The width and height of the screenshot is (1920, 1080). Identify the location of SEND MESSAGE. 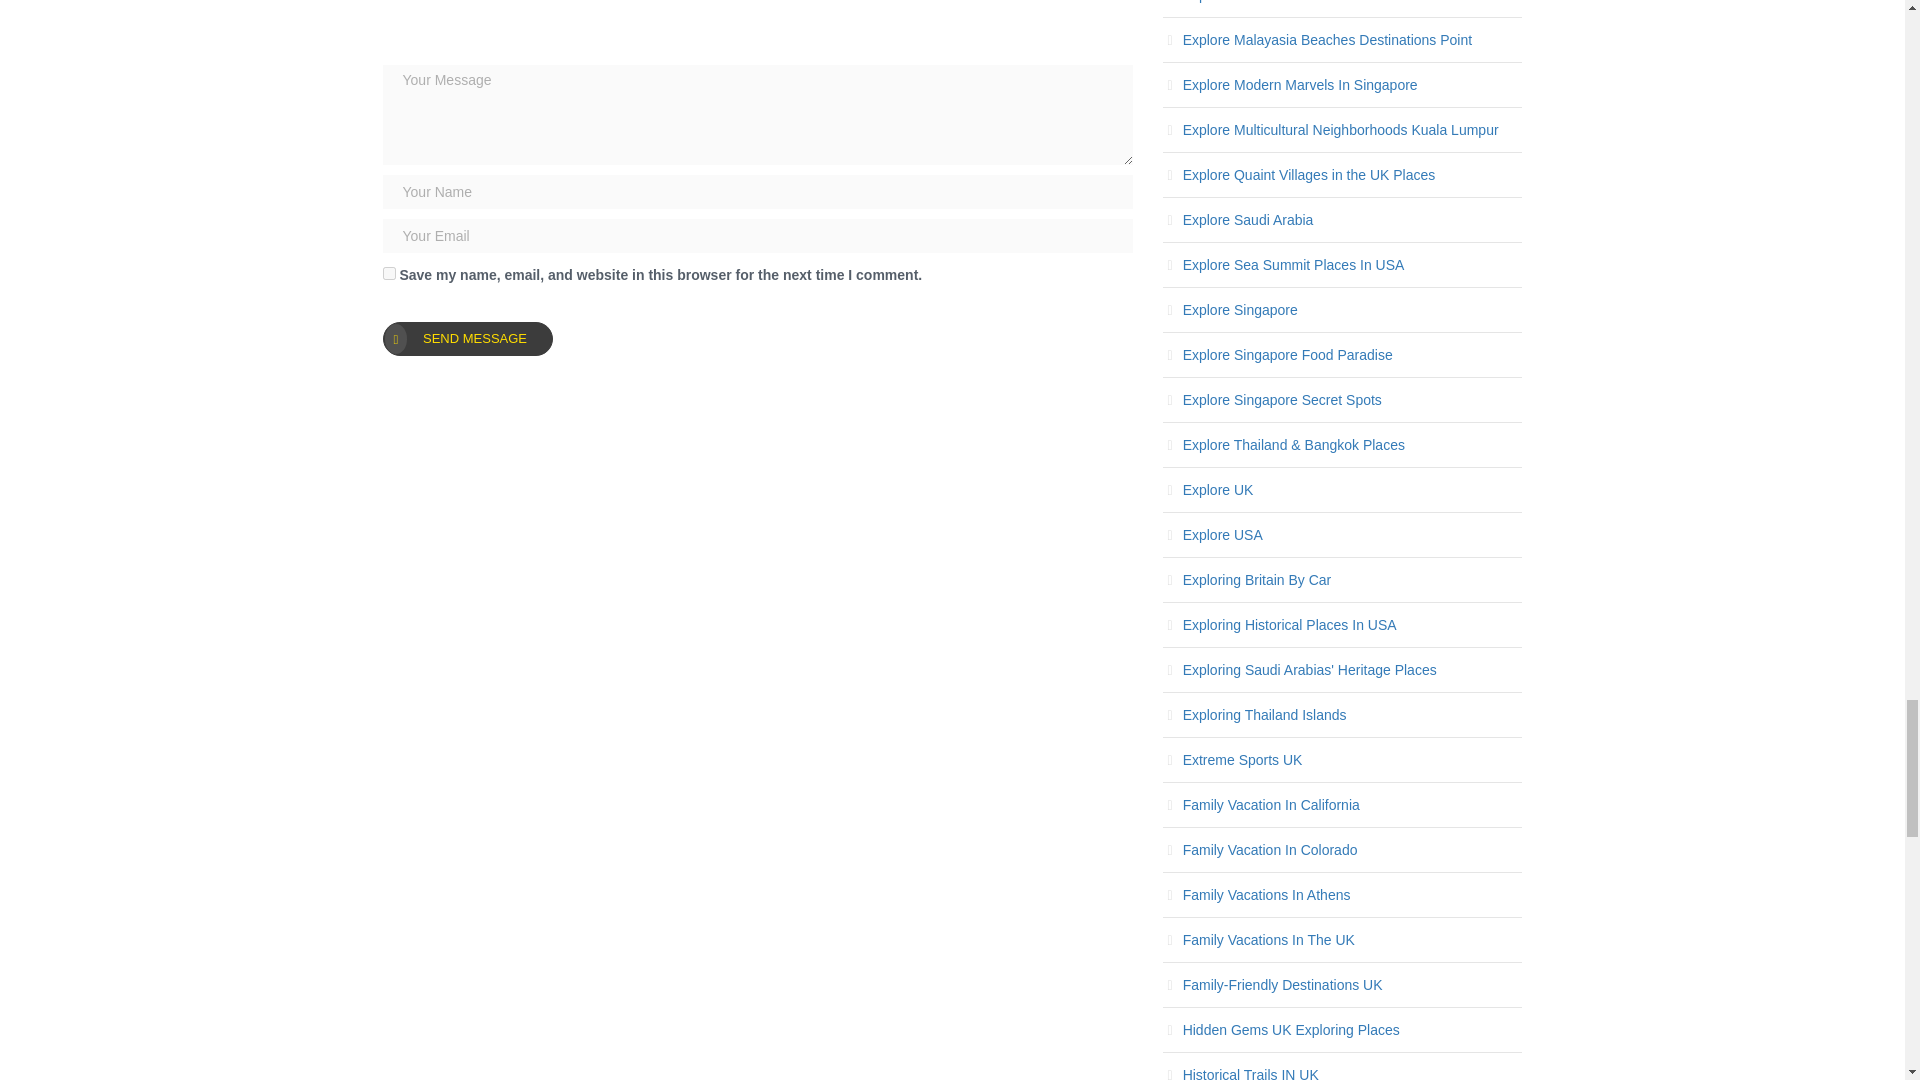
(467, 338).